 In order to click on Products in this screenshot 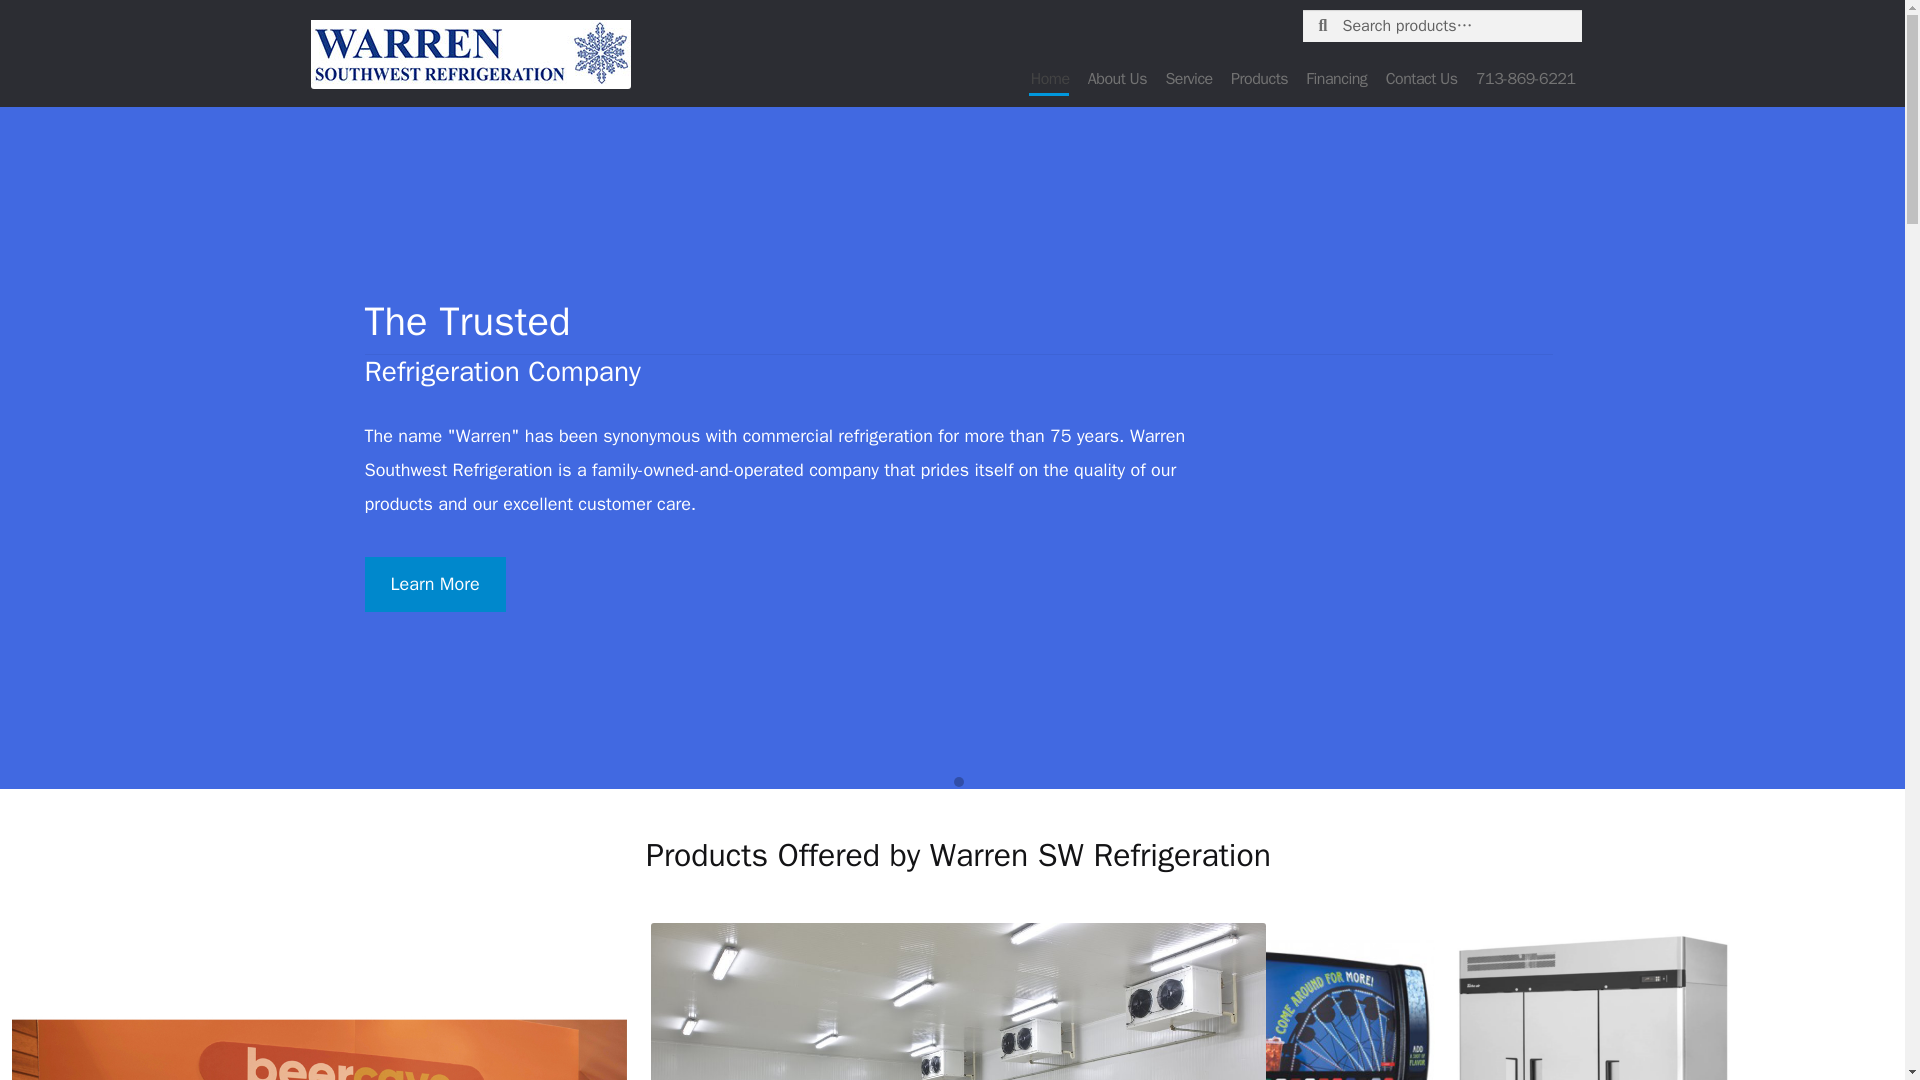, I will do `click(1259, 78)`.